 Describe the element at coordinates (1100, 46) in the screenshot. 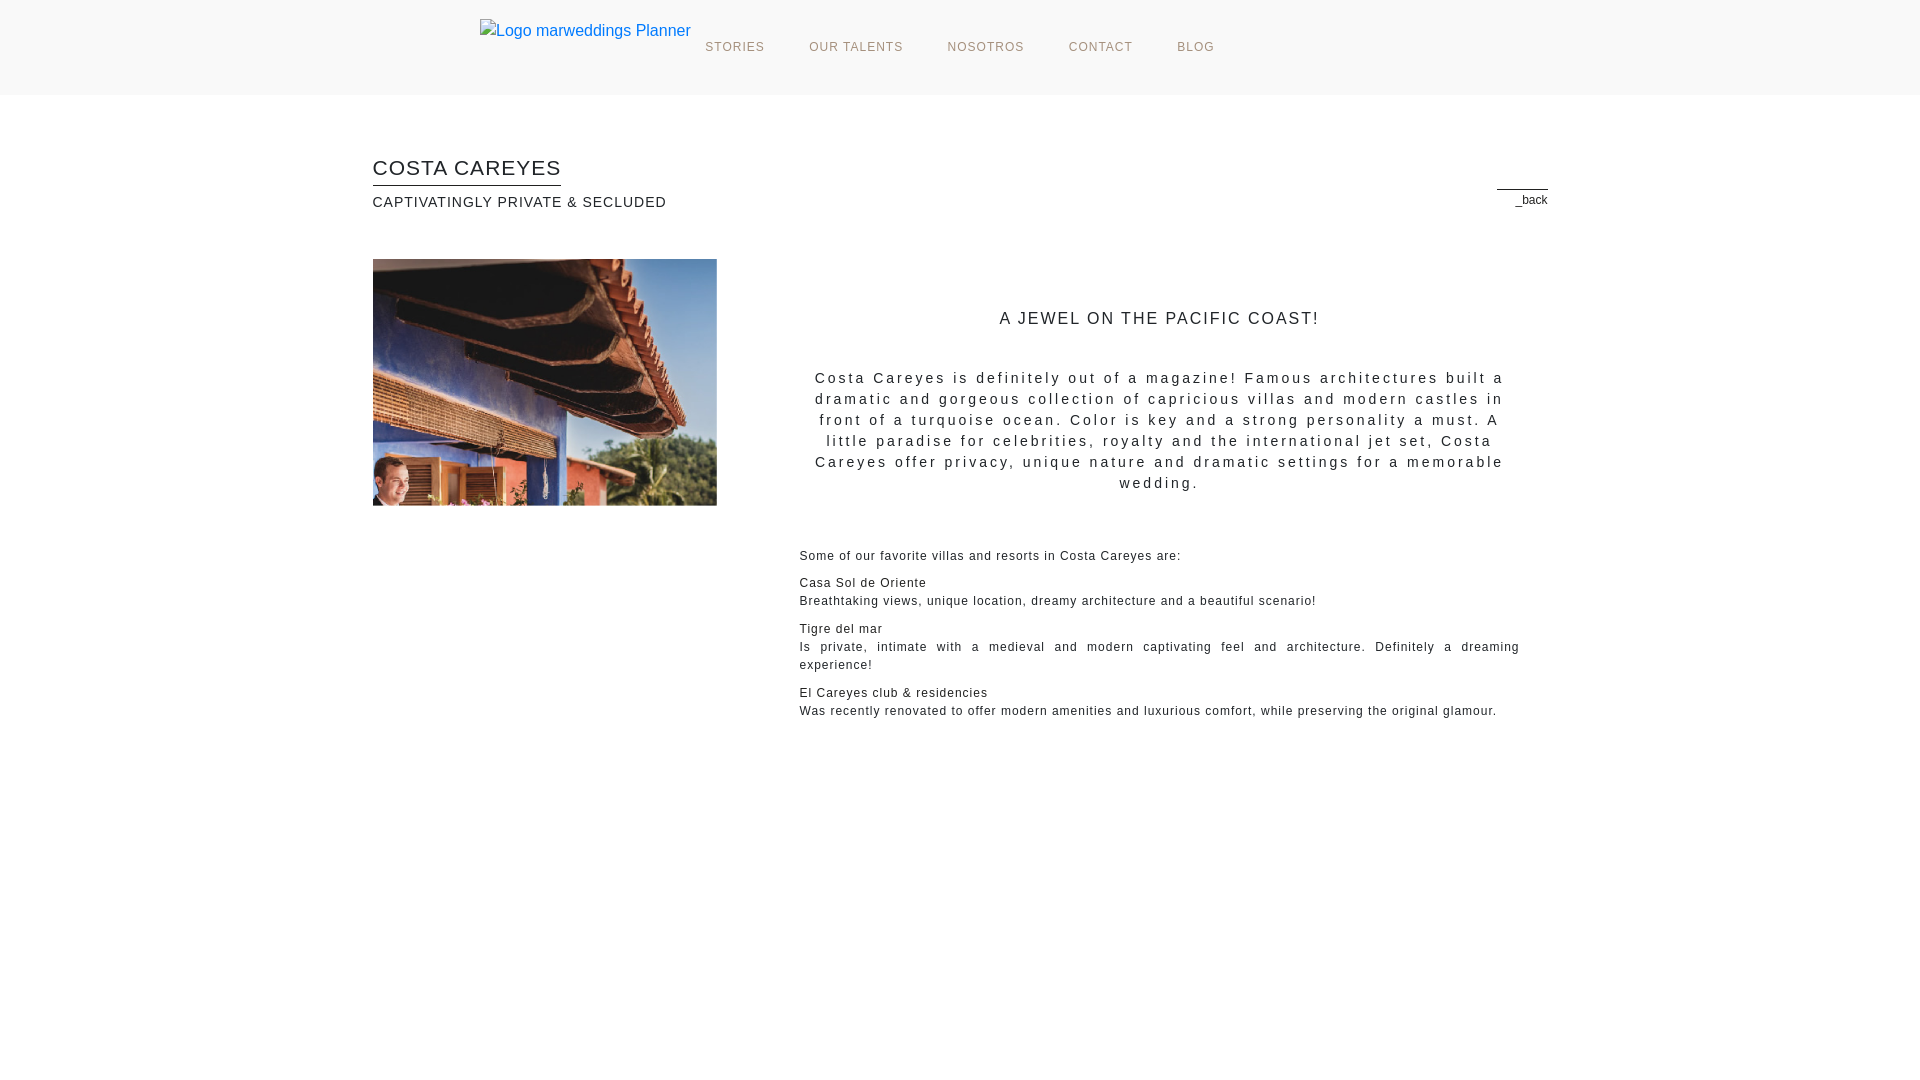

I see `CONTACT` at that location.